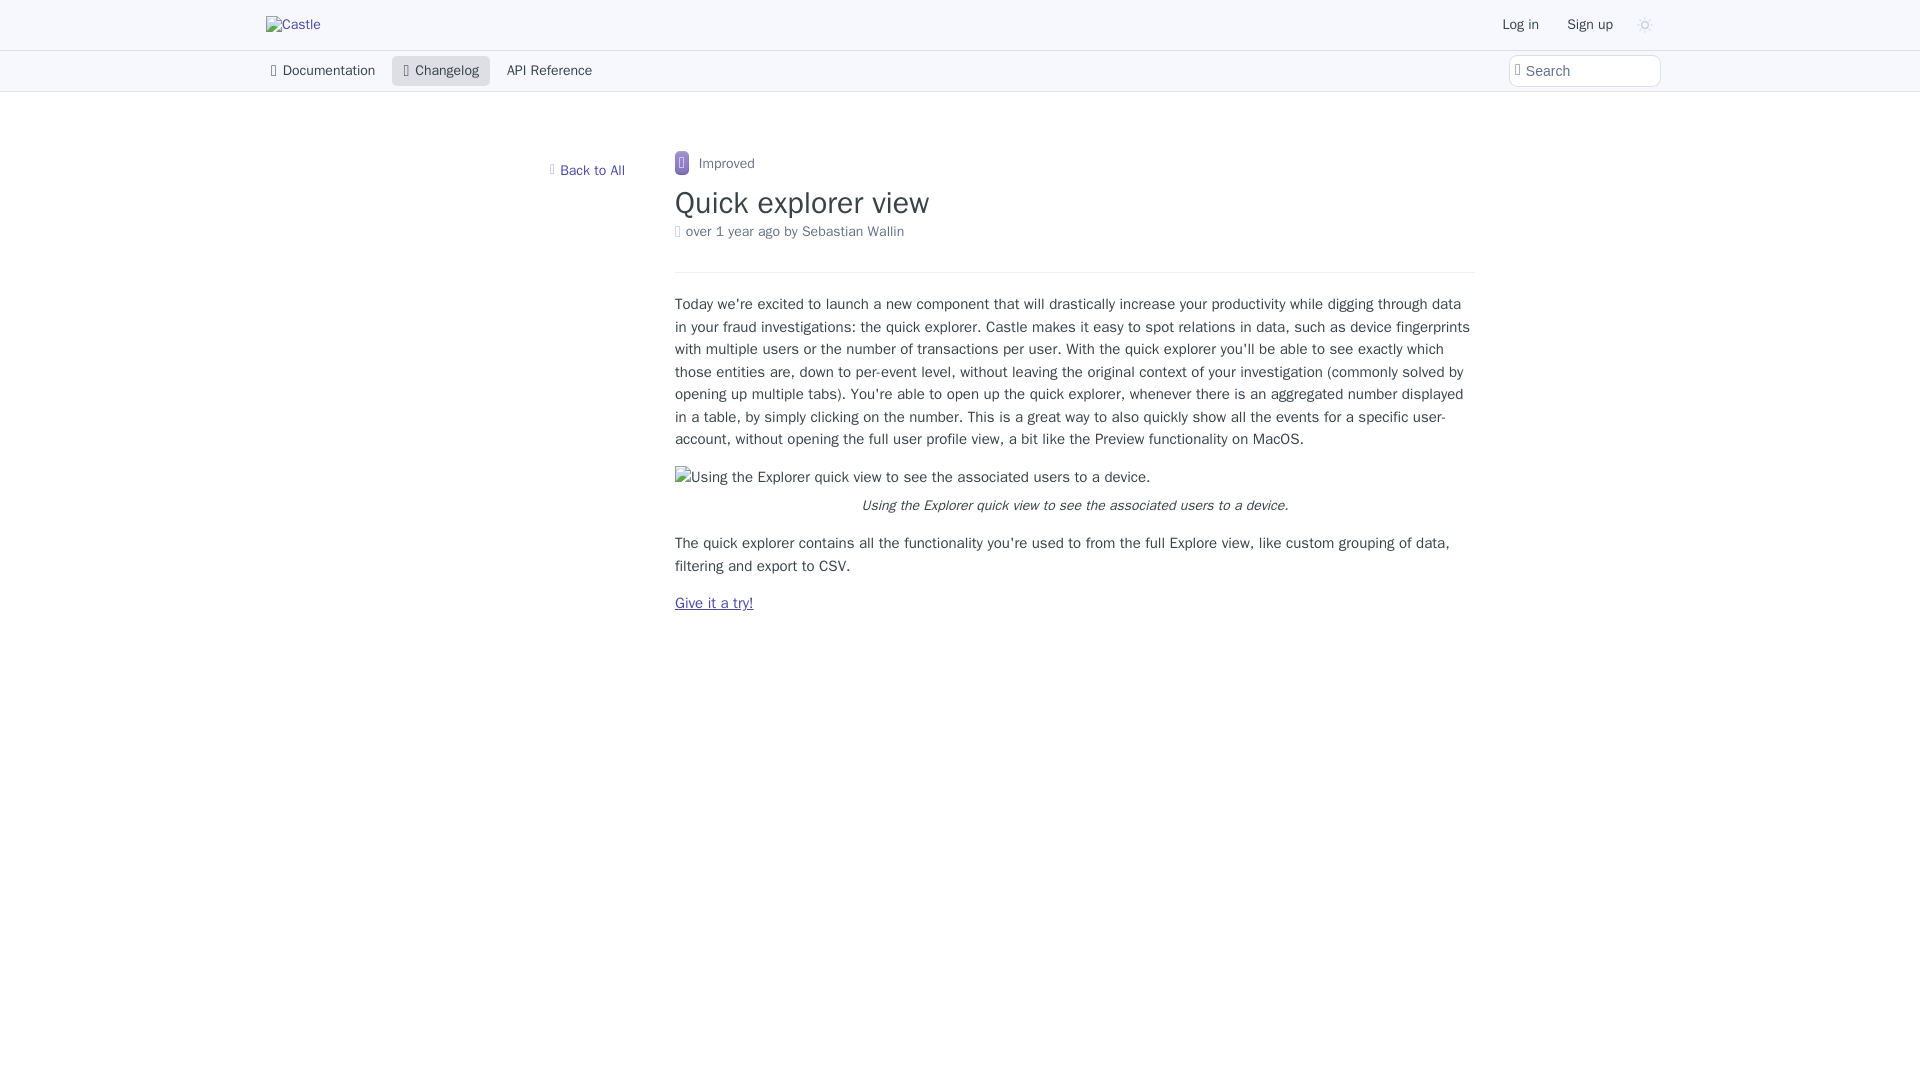  What do you see at coordinates (440, 71) in the screenshot?
I see `Changelog` at bounding box center [440, 71].